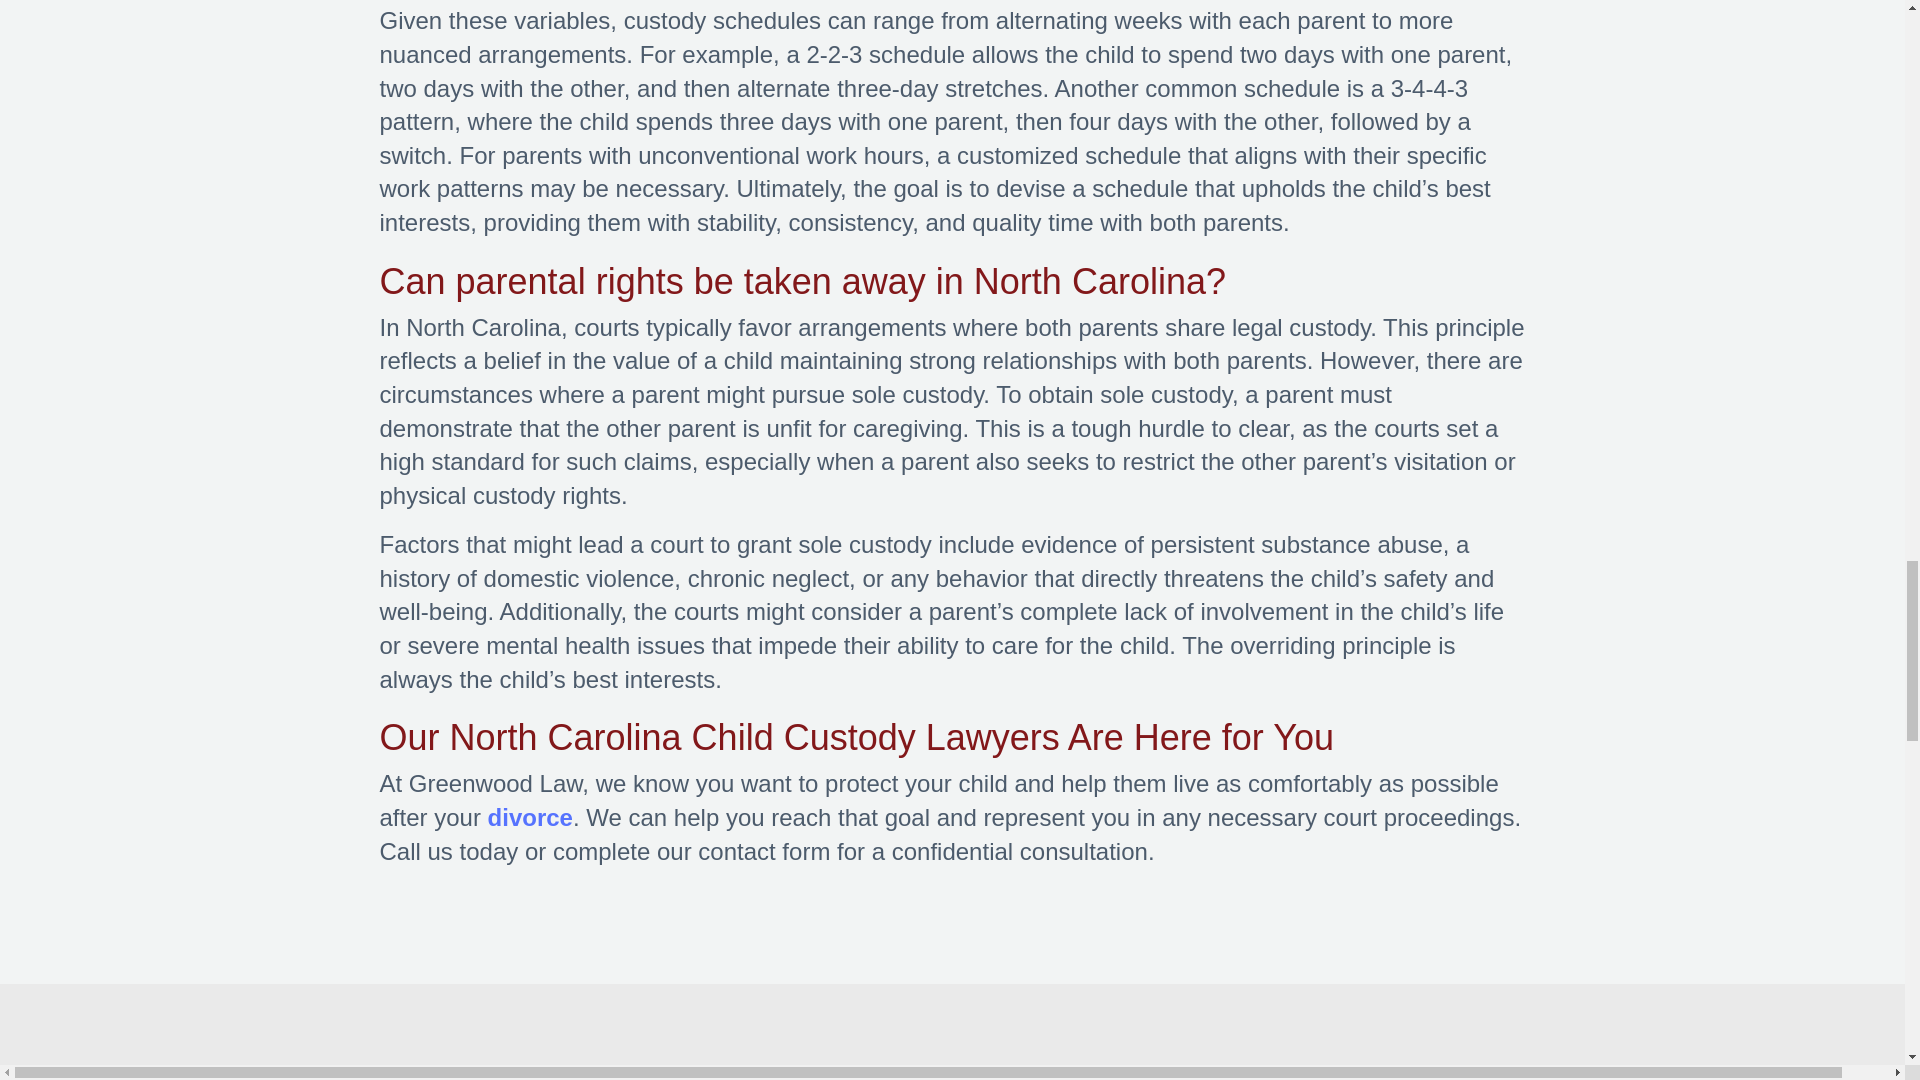 The width and height of the screenshot is (1920, 1080). Describe the element at coordinates (530, 816) in the screenshot. I see `divorce` at that location.